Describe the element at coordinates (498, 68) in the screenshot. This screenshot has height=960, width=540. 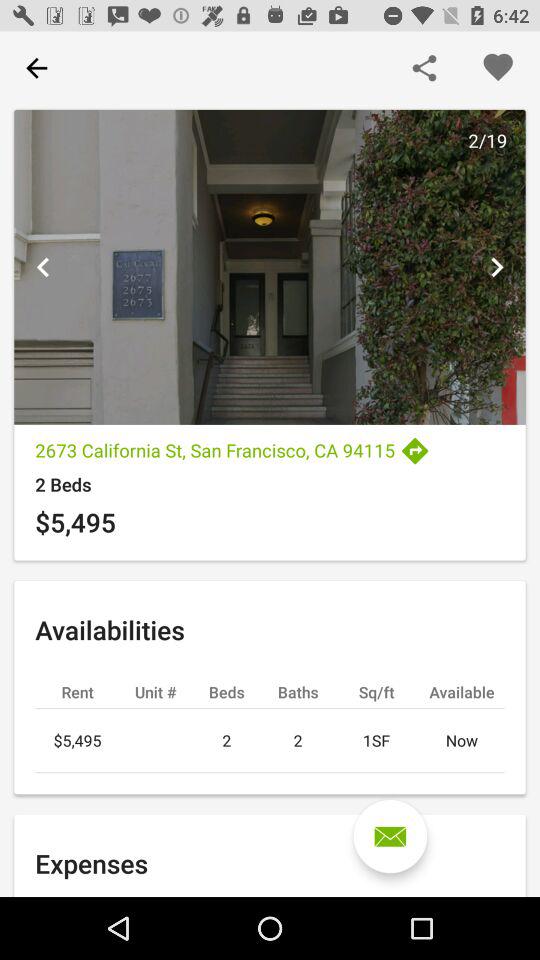
I see `favorite button` at that location.